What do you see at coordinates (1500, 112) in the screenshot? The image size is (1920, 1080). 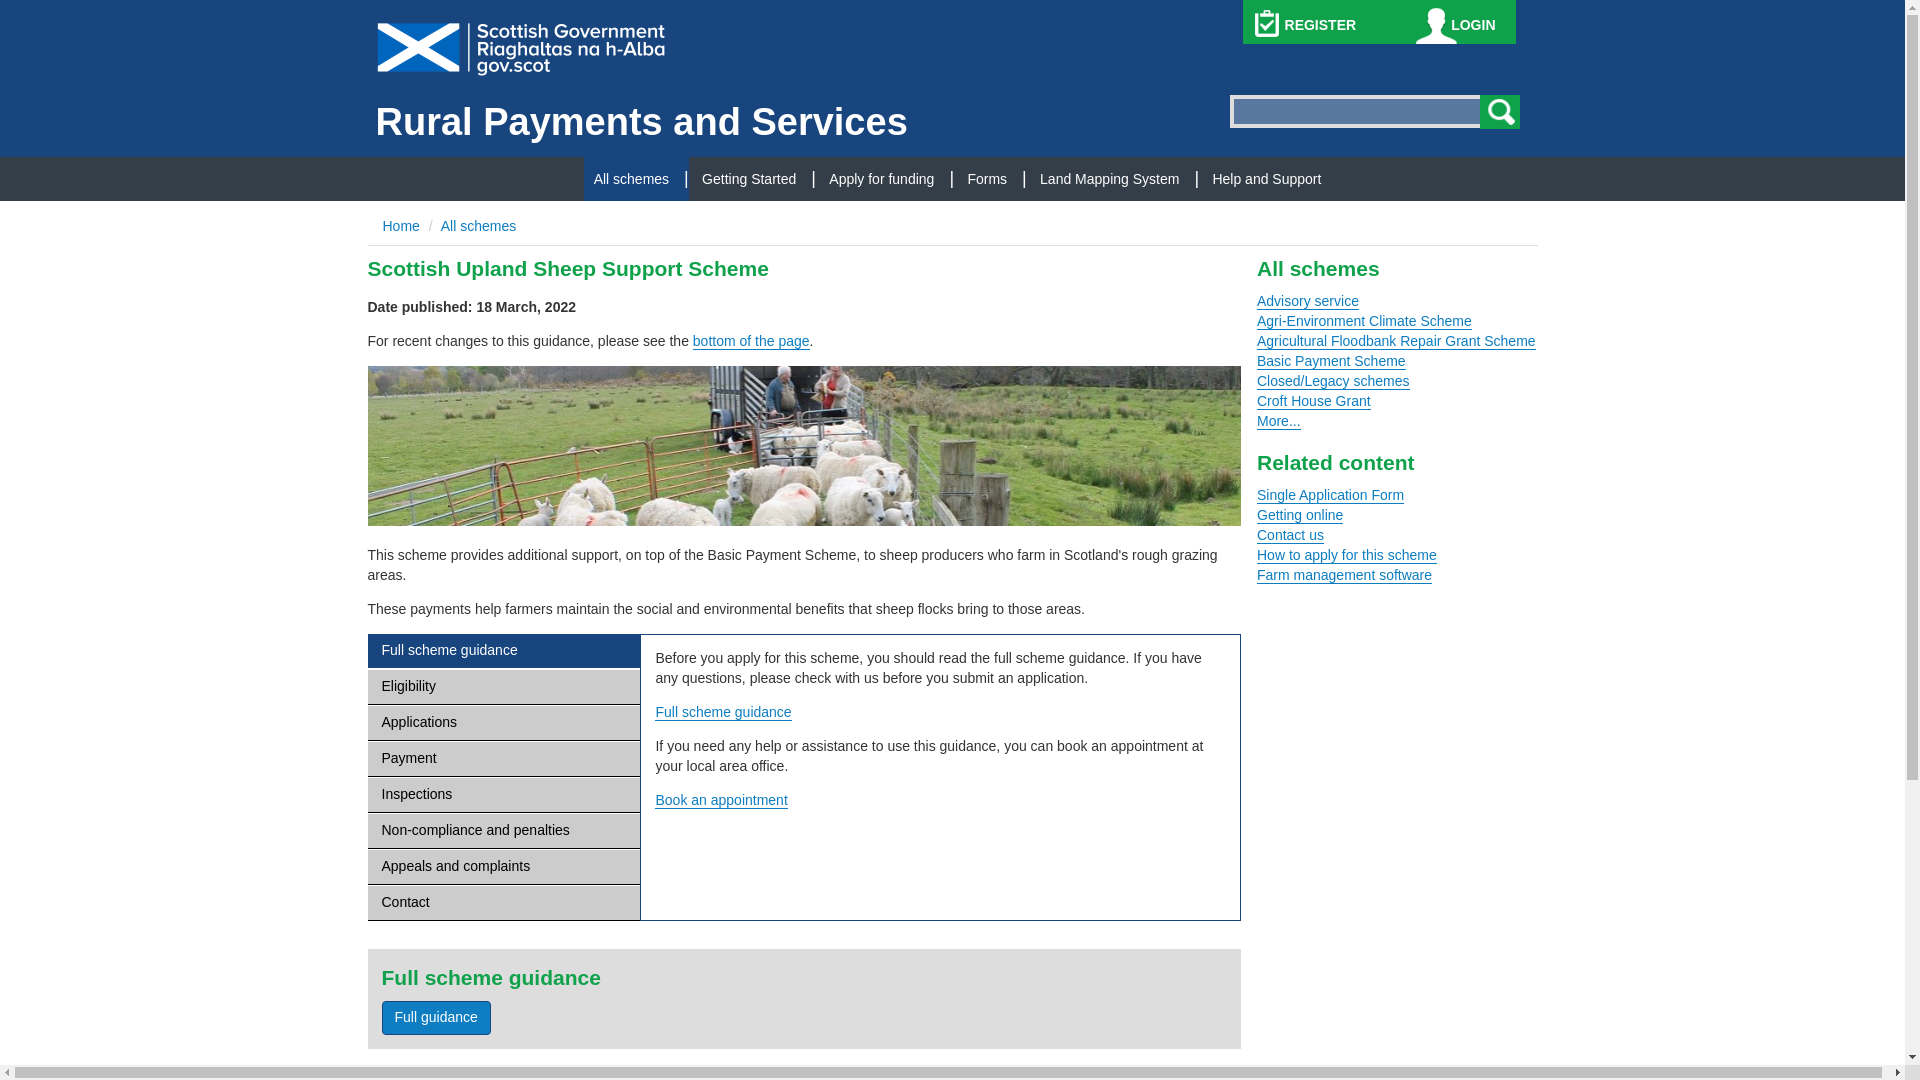 I see `Search` at bounding box center [1500, 112].